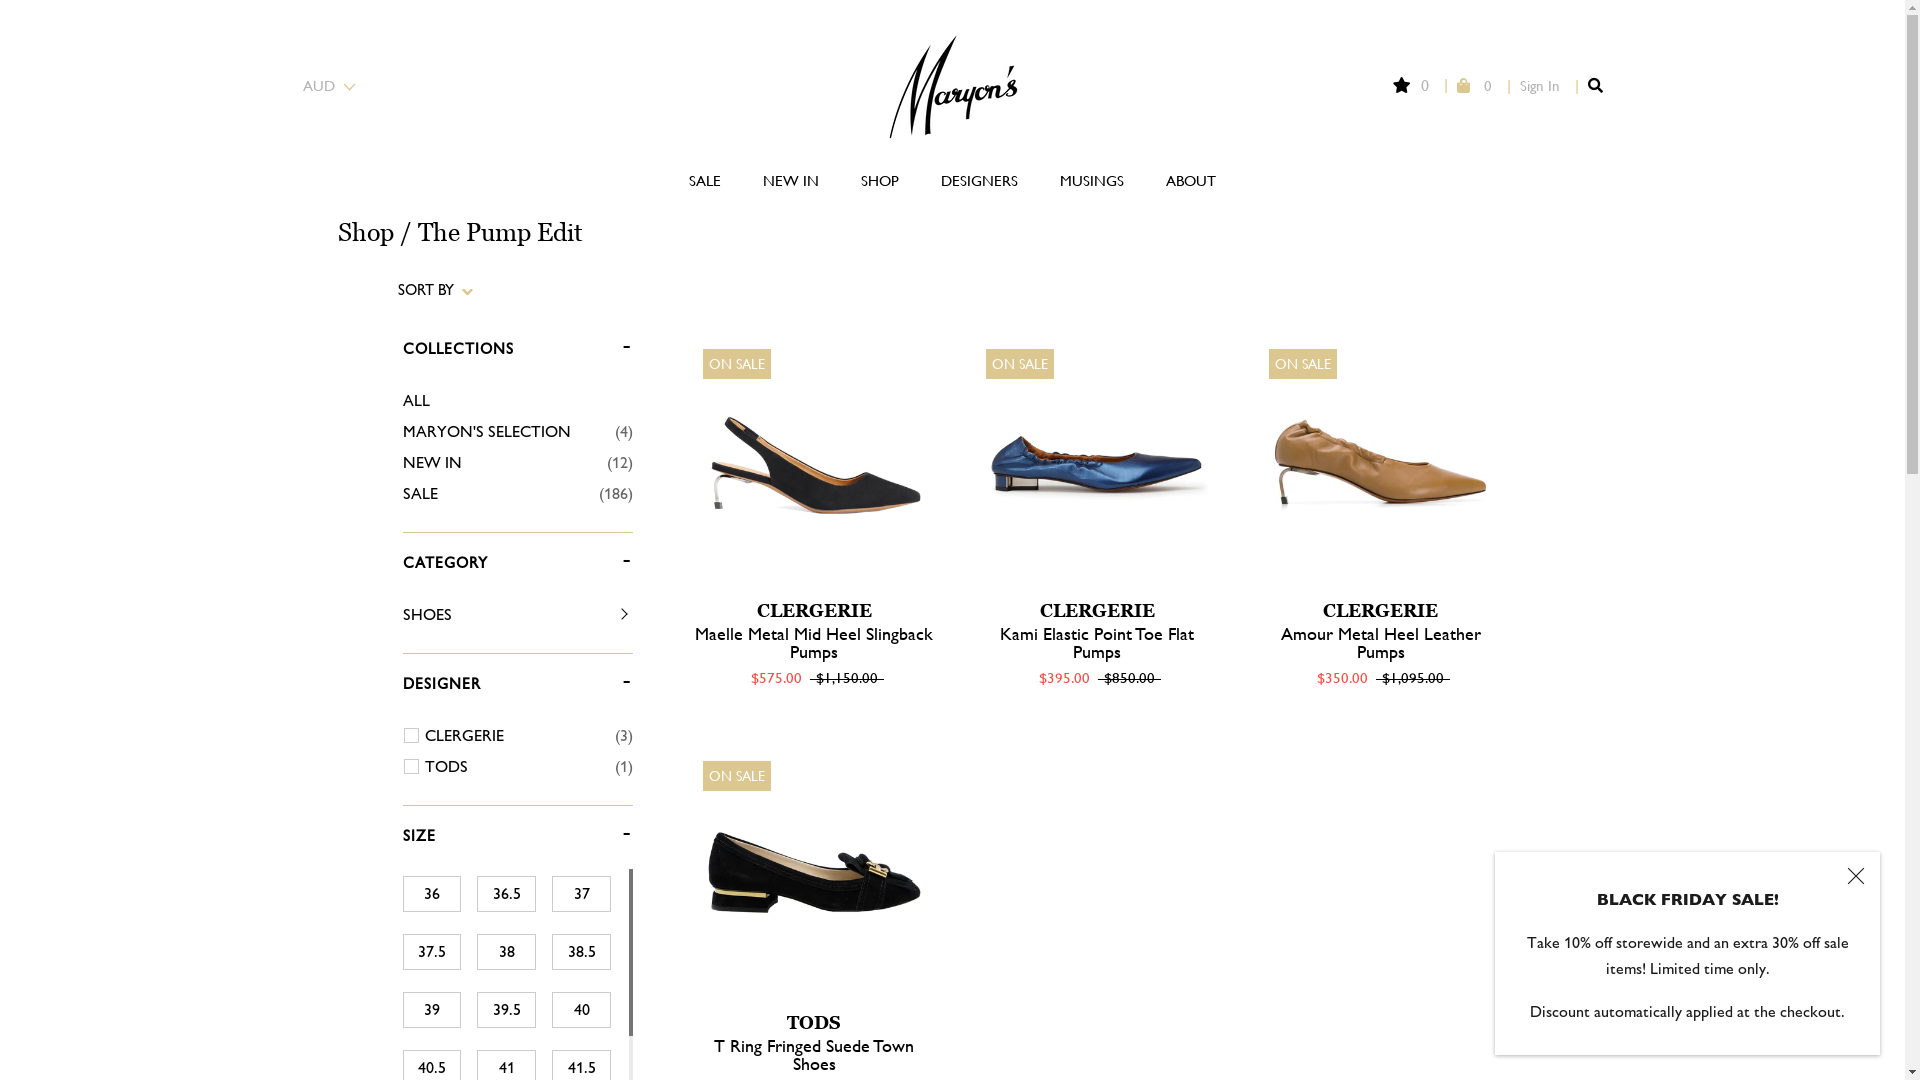 The height and width of the screenshot is (1080, 1920). What do you see at coordinates (436, 294) in the screenshot?
I see `SORT BY` at bounding box center [436, 294].